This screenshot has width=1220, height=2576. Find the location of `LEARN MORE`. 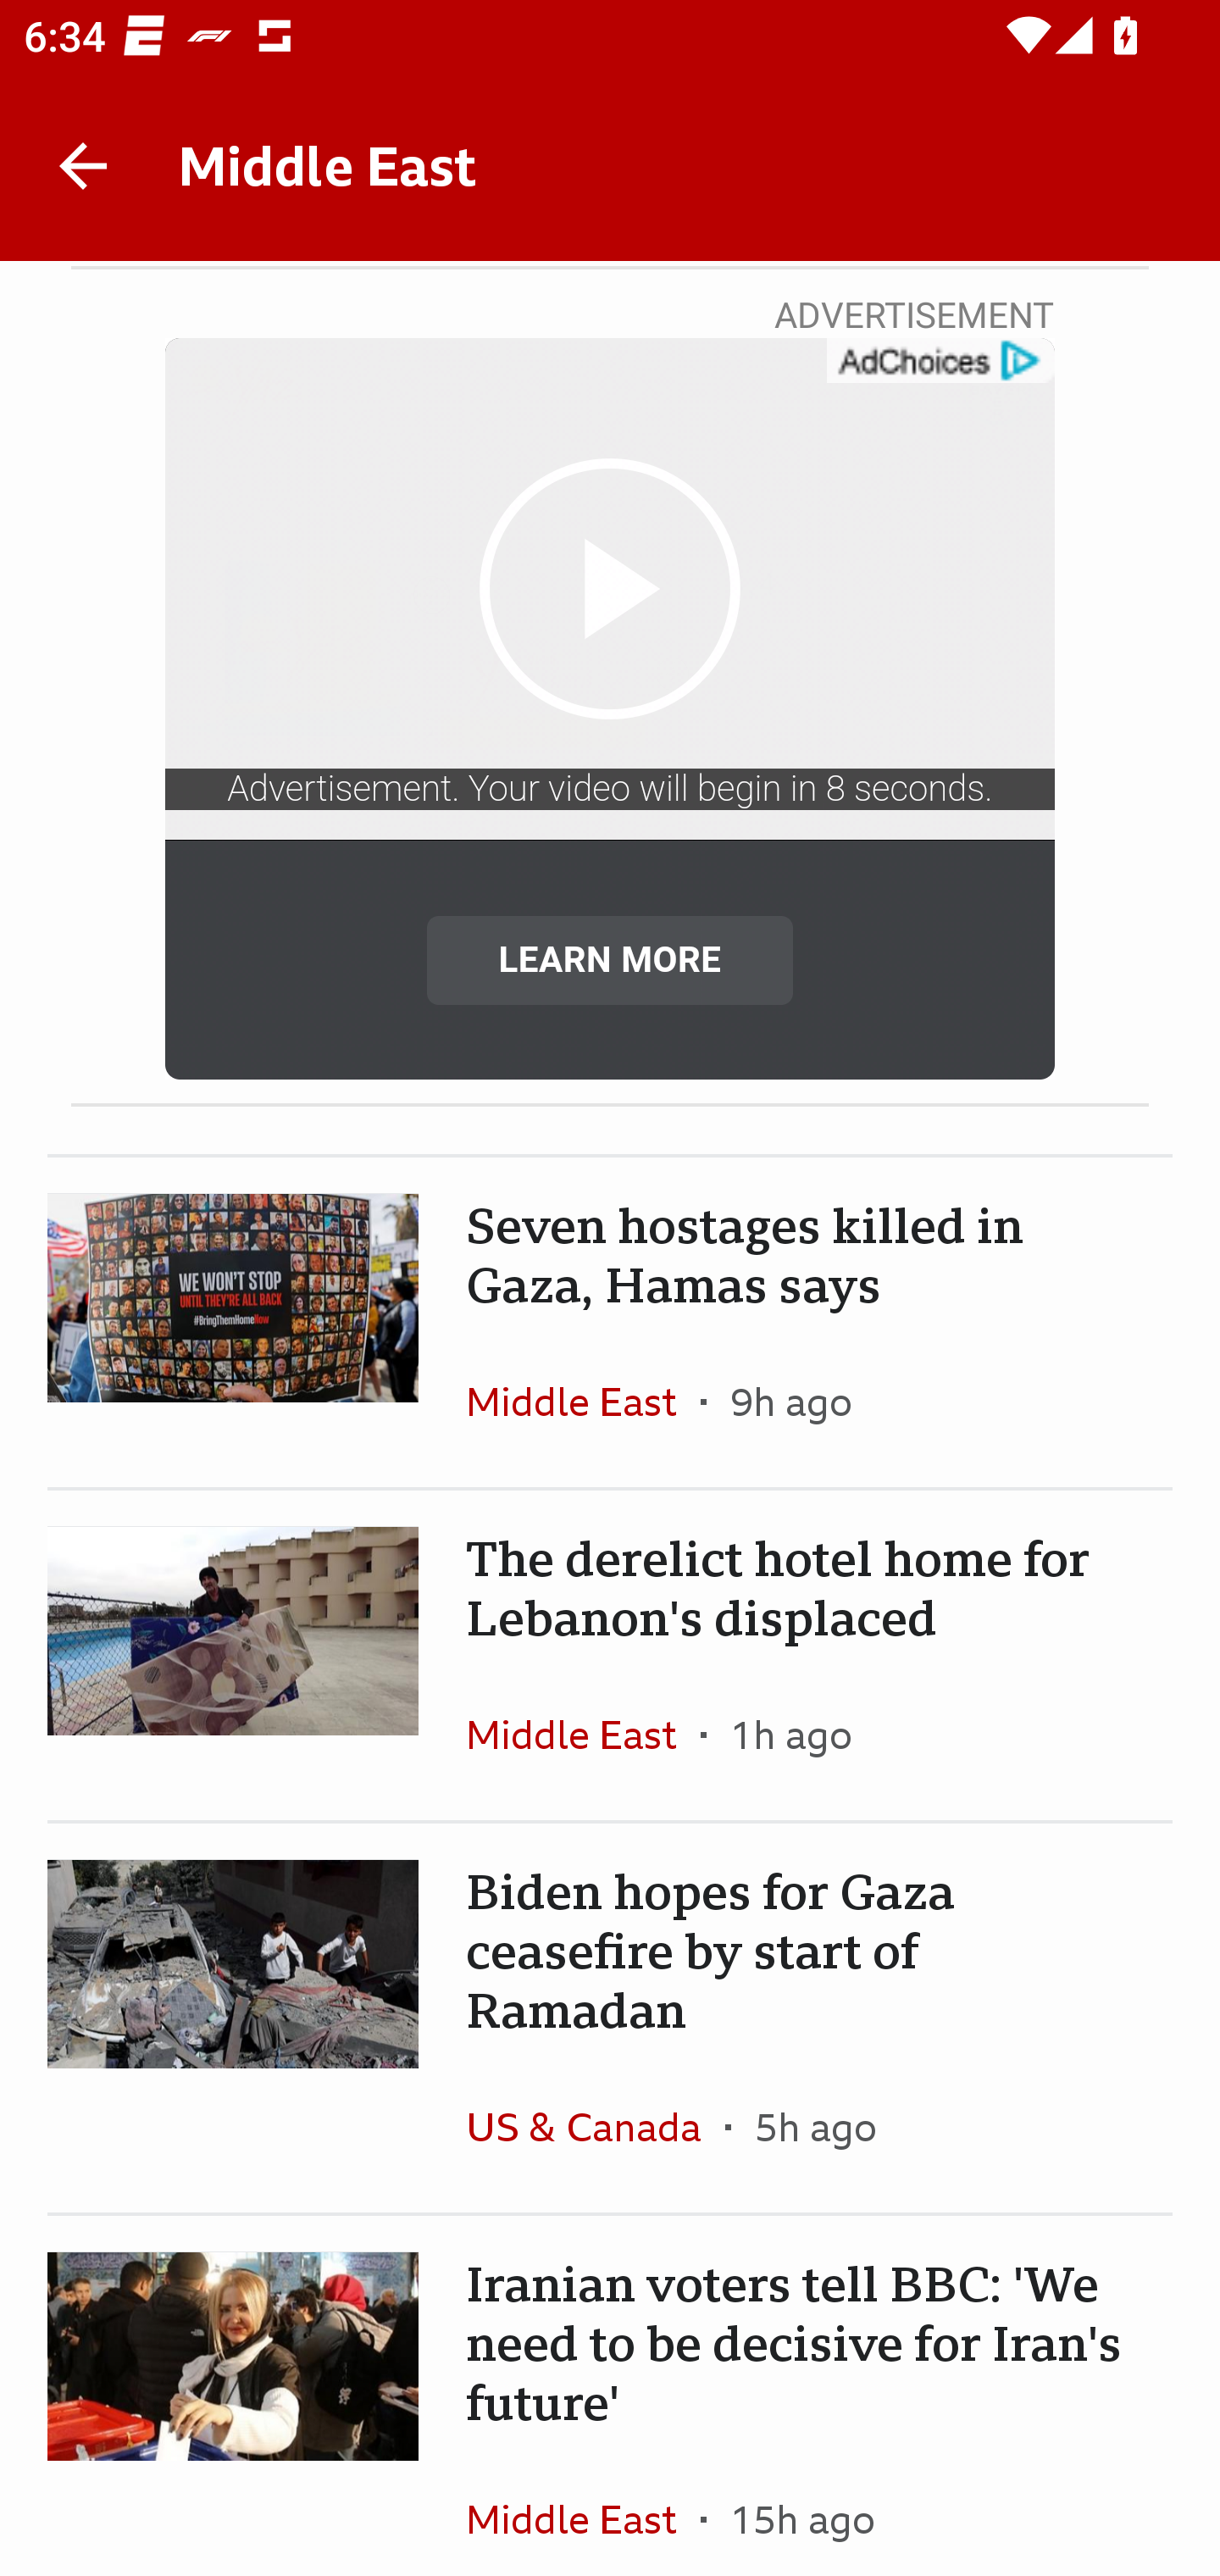

LEARN MORE is located at coordinates (610, 959).